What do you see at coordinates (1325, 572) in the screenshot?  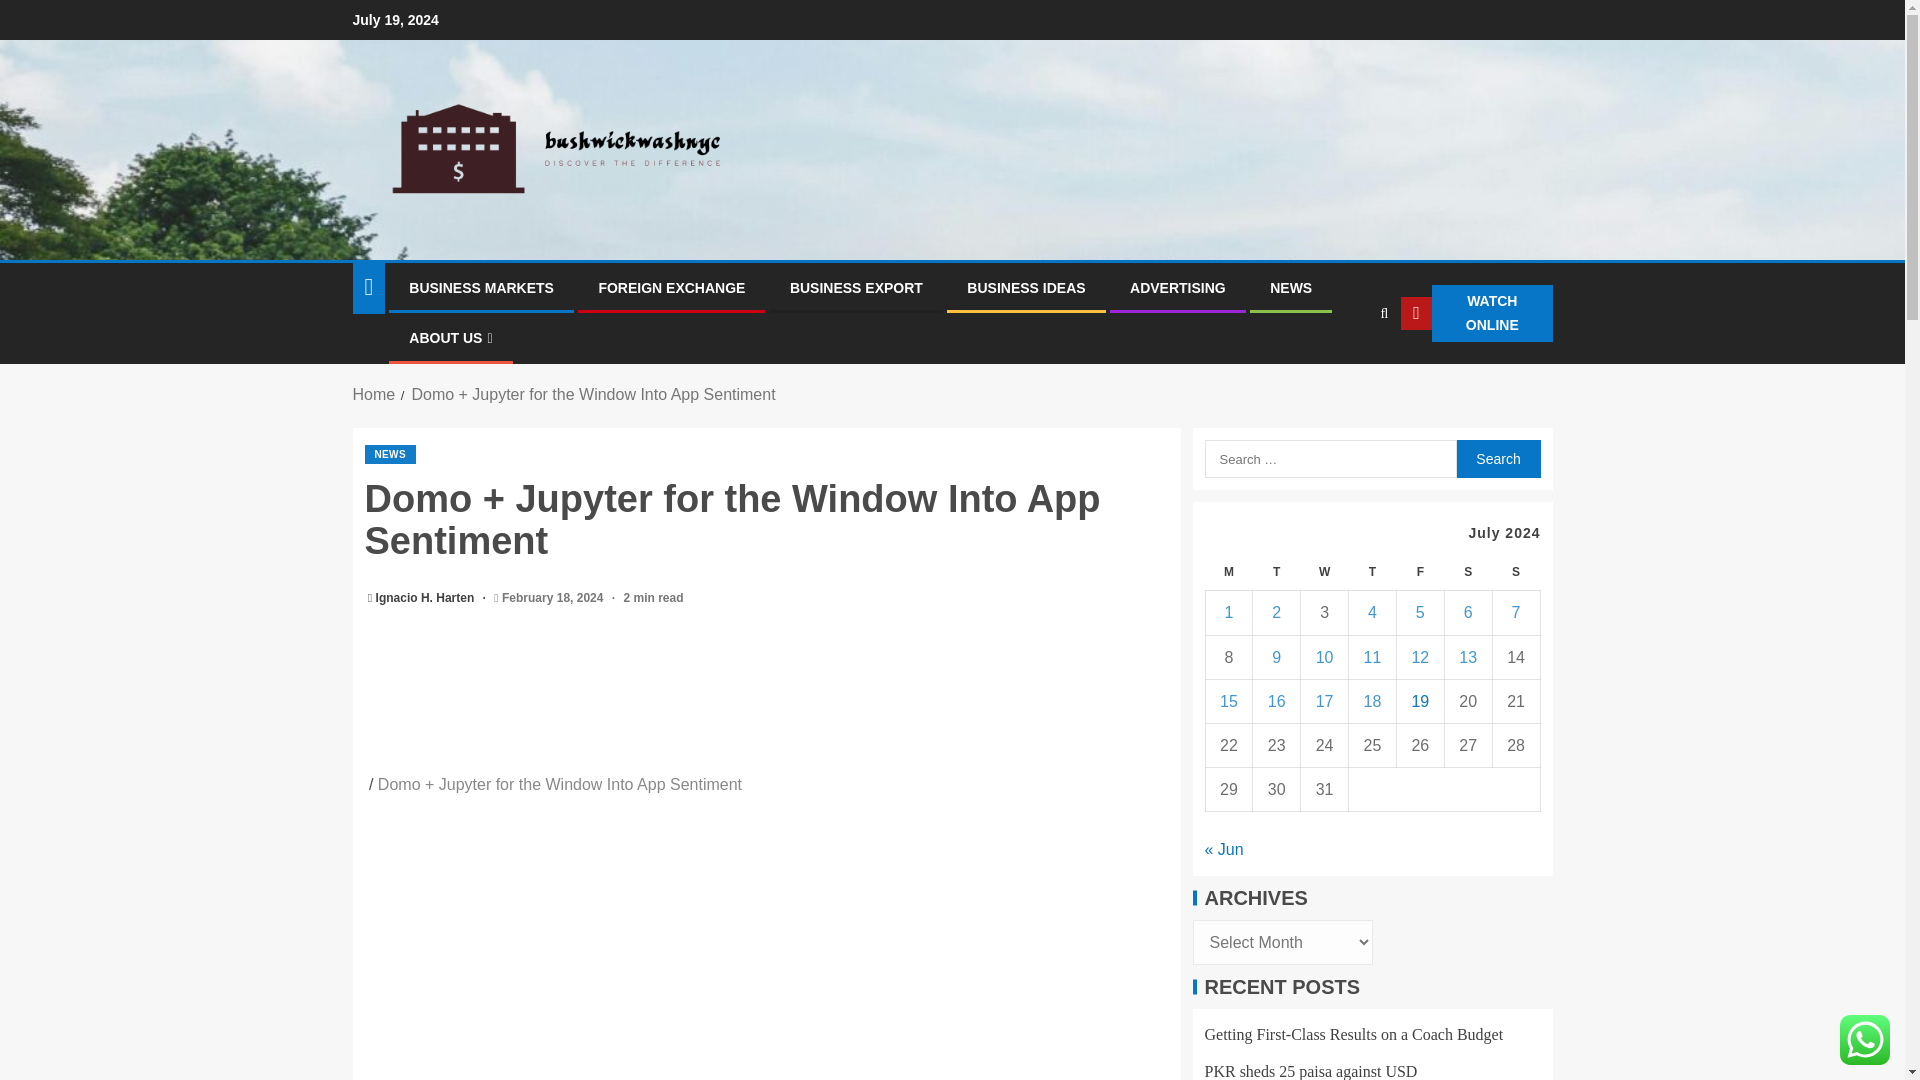 I see `Wednesday` at bounding box center [1325, 572].